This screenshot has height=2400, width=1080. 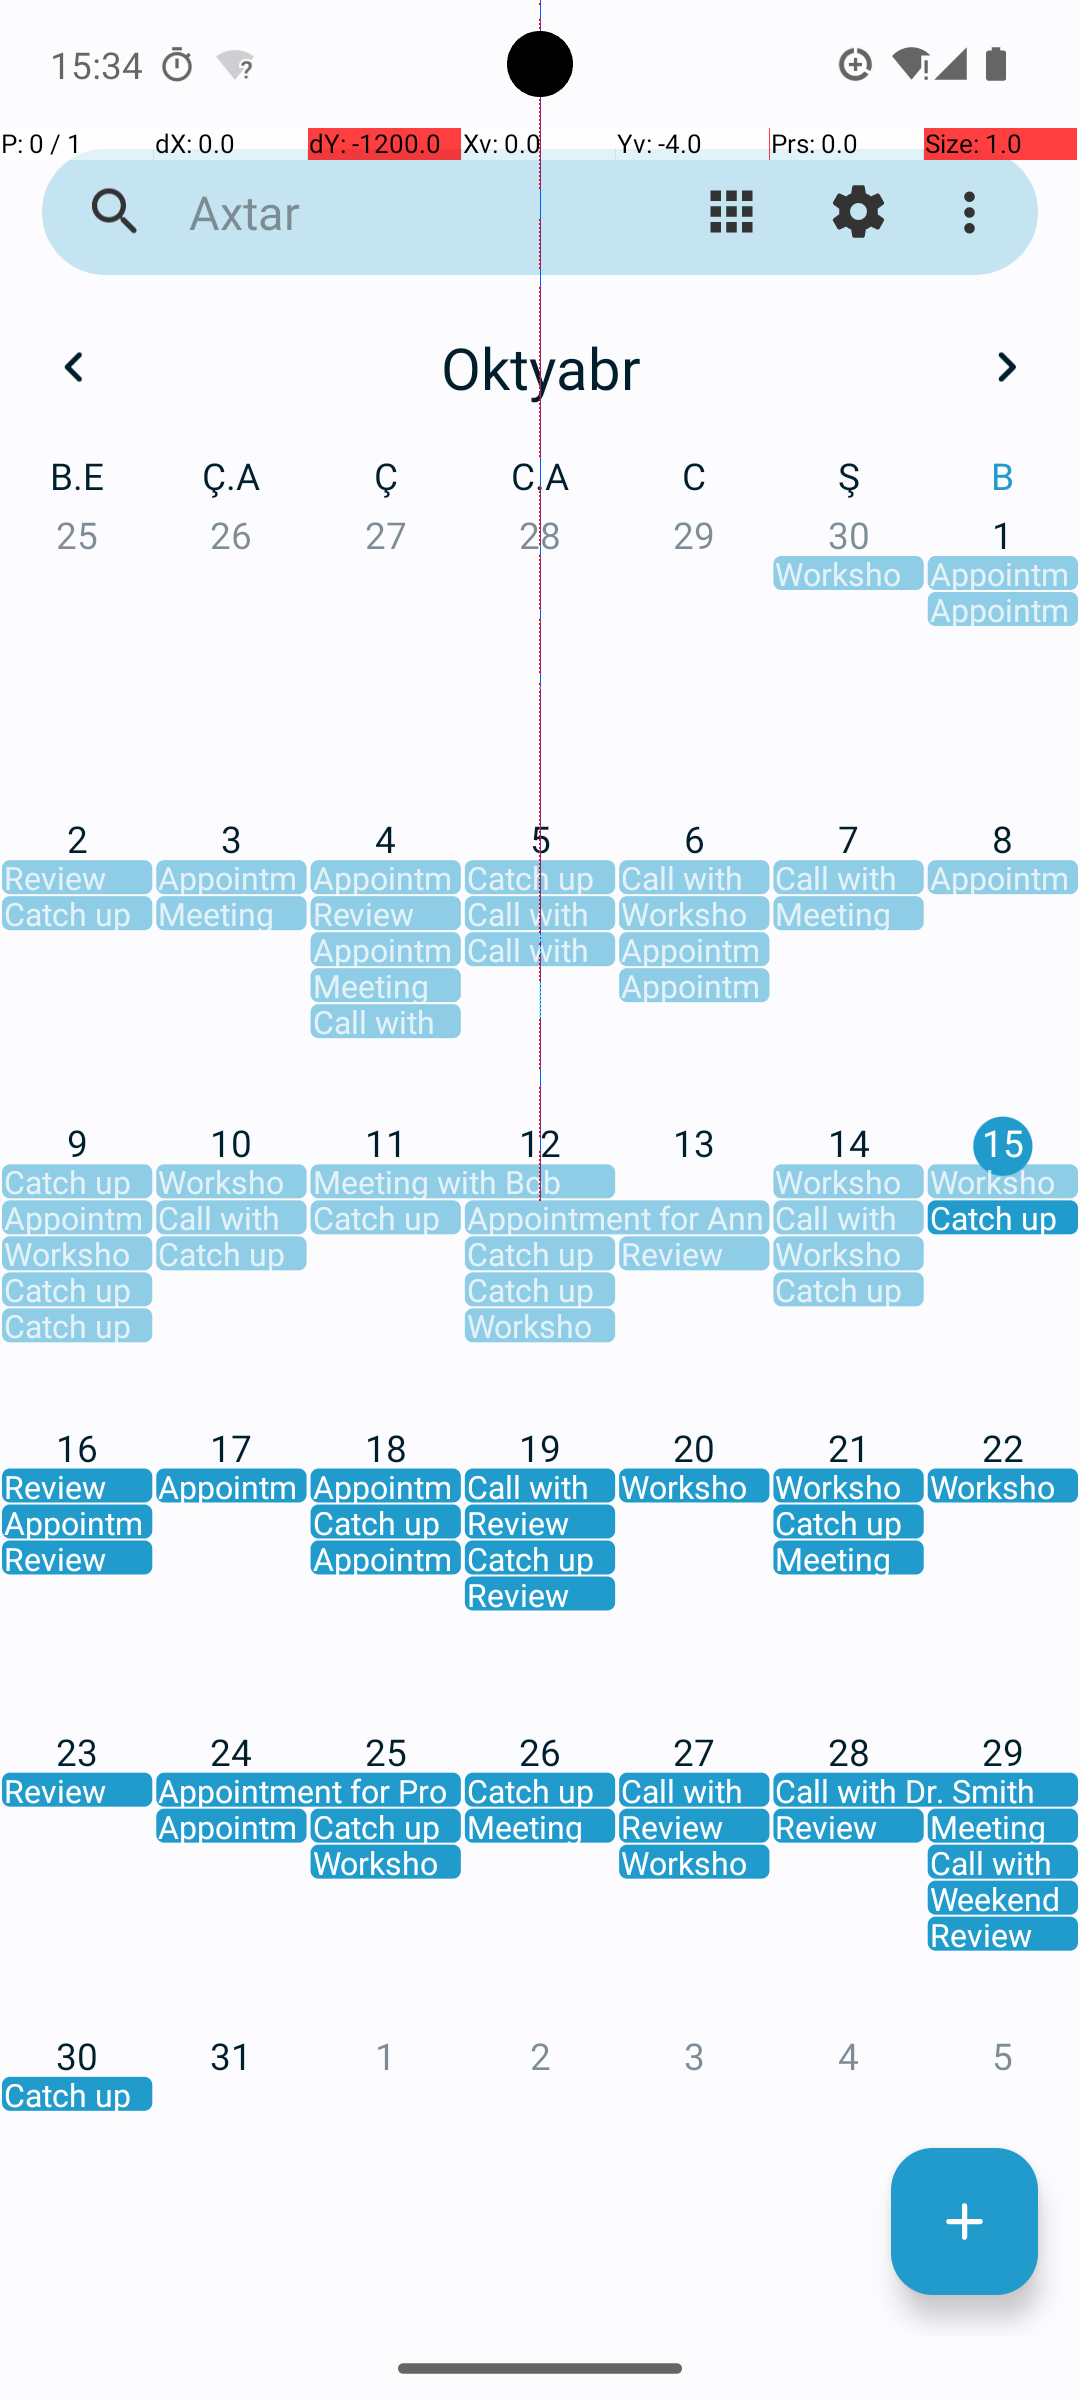 What do you see at coordinates (540, 367) in the screenshot?
I see `Oktyabr` at bounding box center [540, 367].